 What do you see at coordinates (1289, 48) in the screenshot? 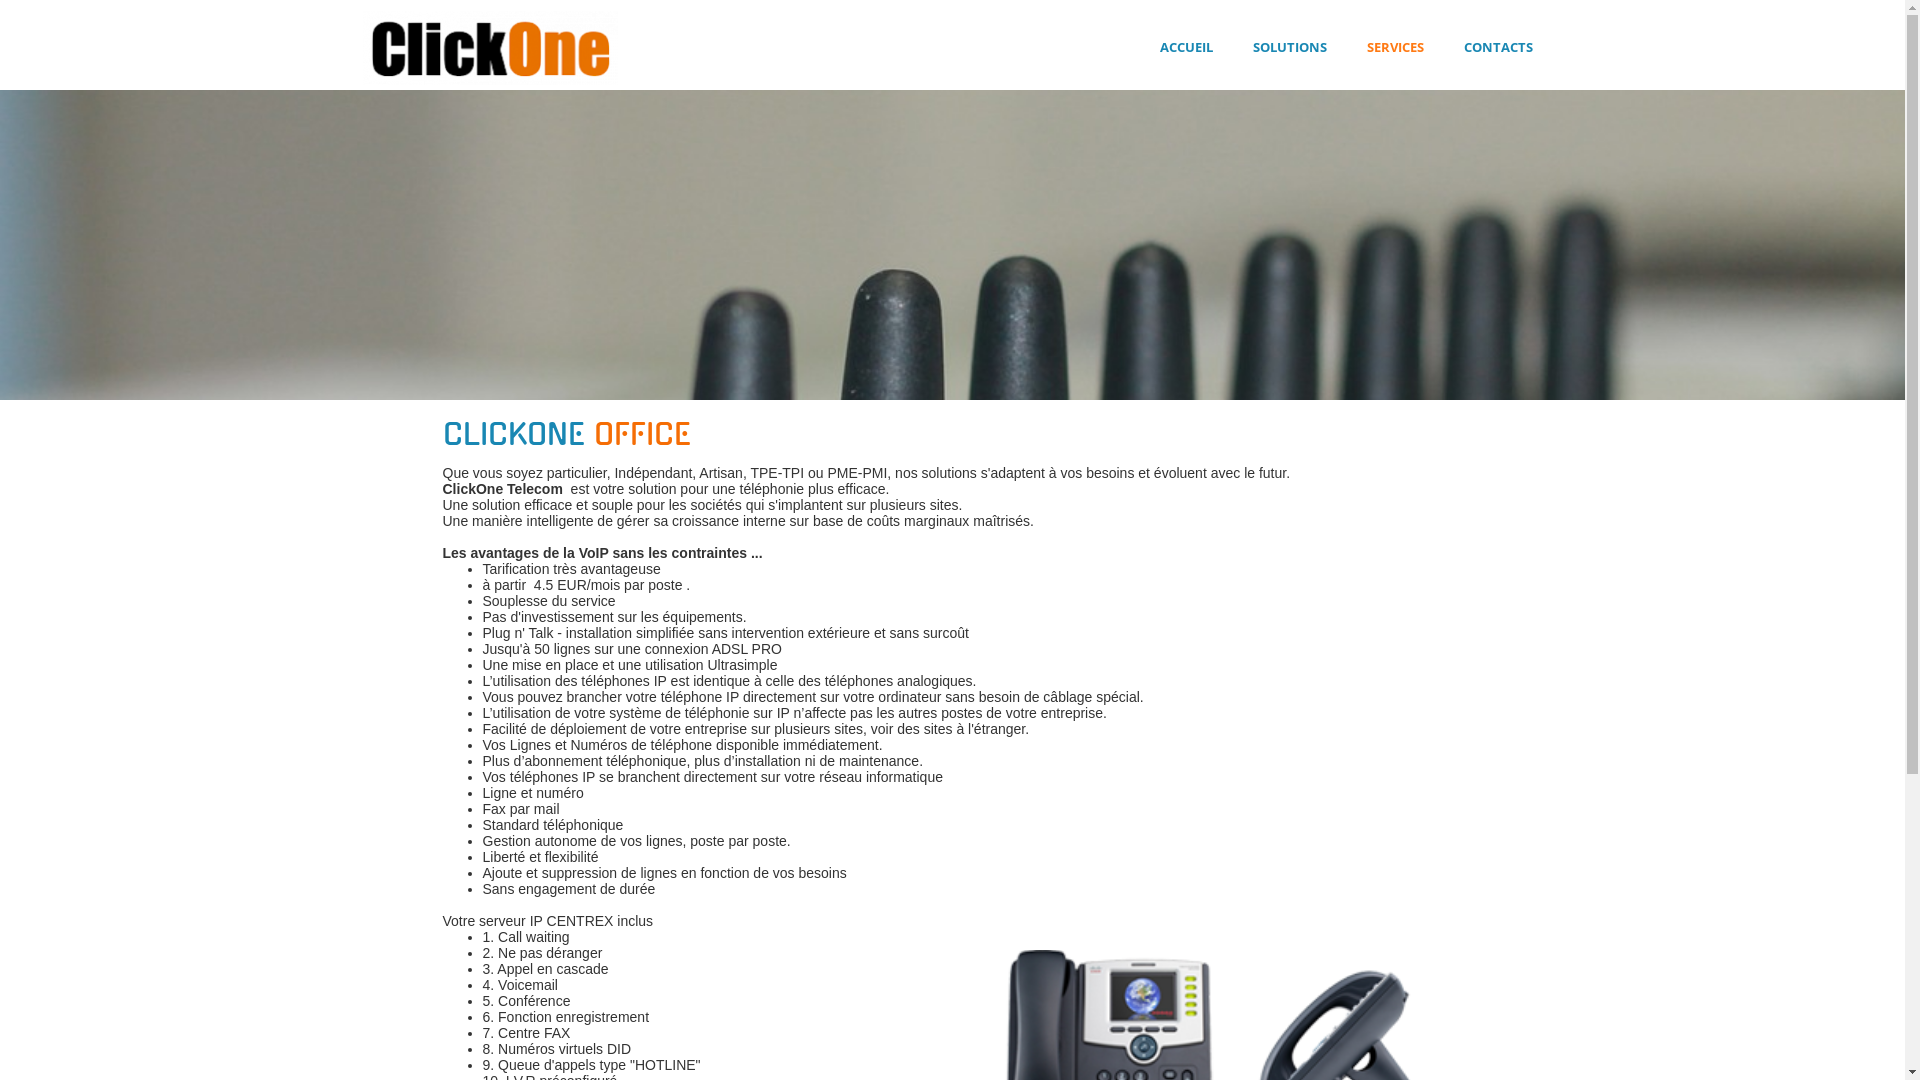
I see `SOLUTIONS` at bounding box center [1289, 48].